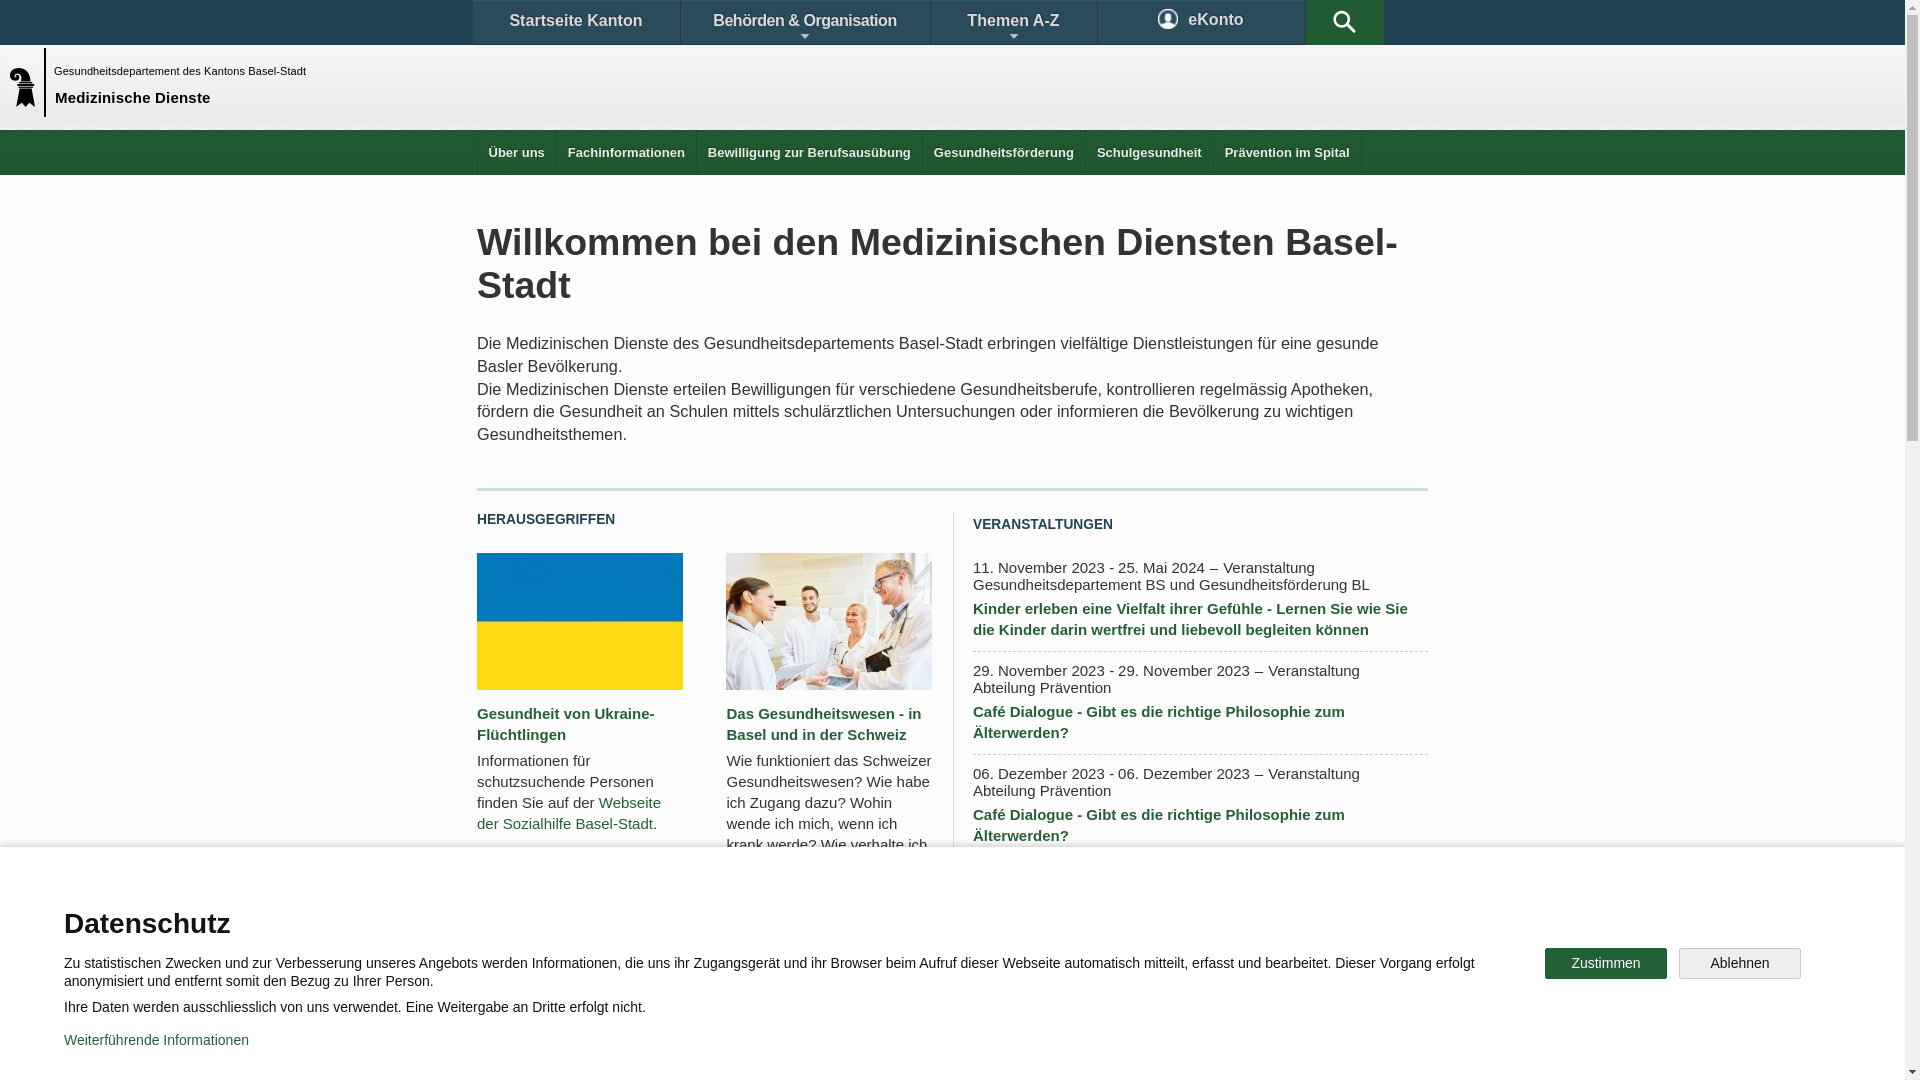 This screenshot has width=1920, height=1080. What do you see at coordinates (1150, 152) in the screenshot?
I see `Schulgesundheit` at bounding box center [1150, 152].